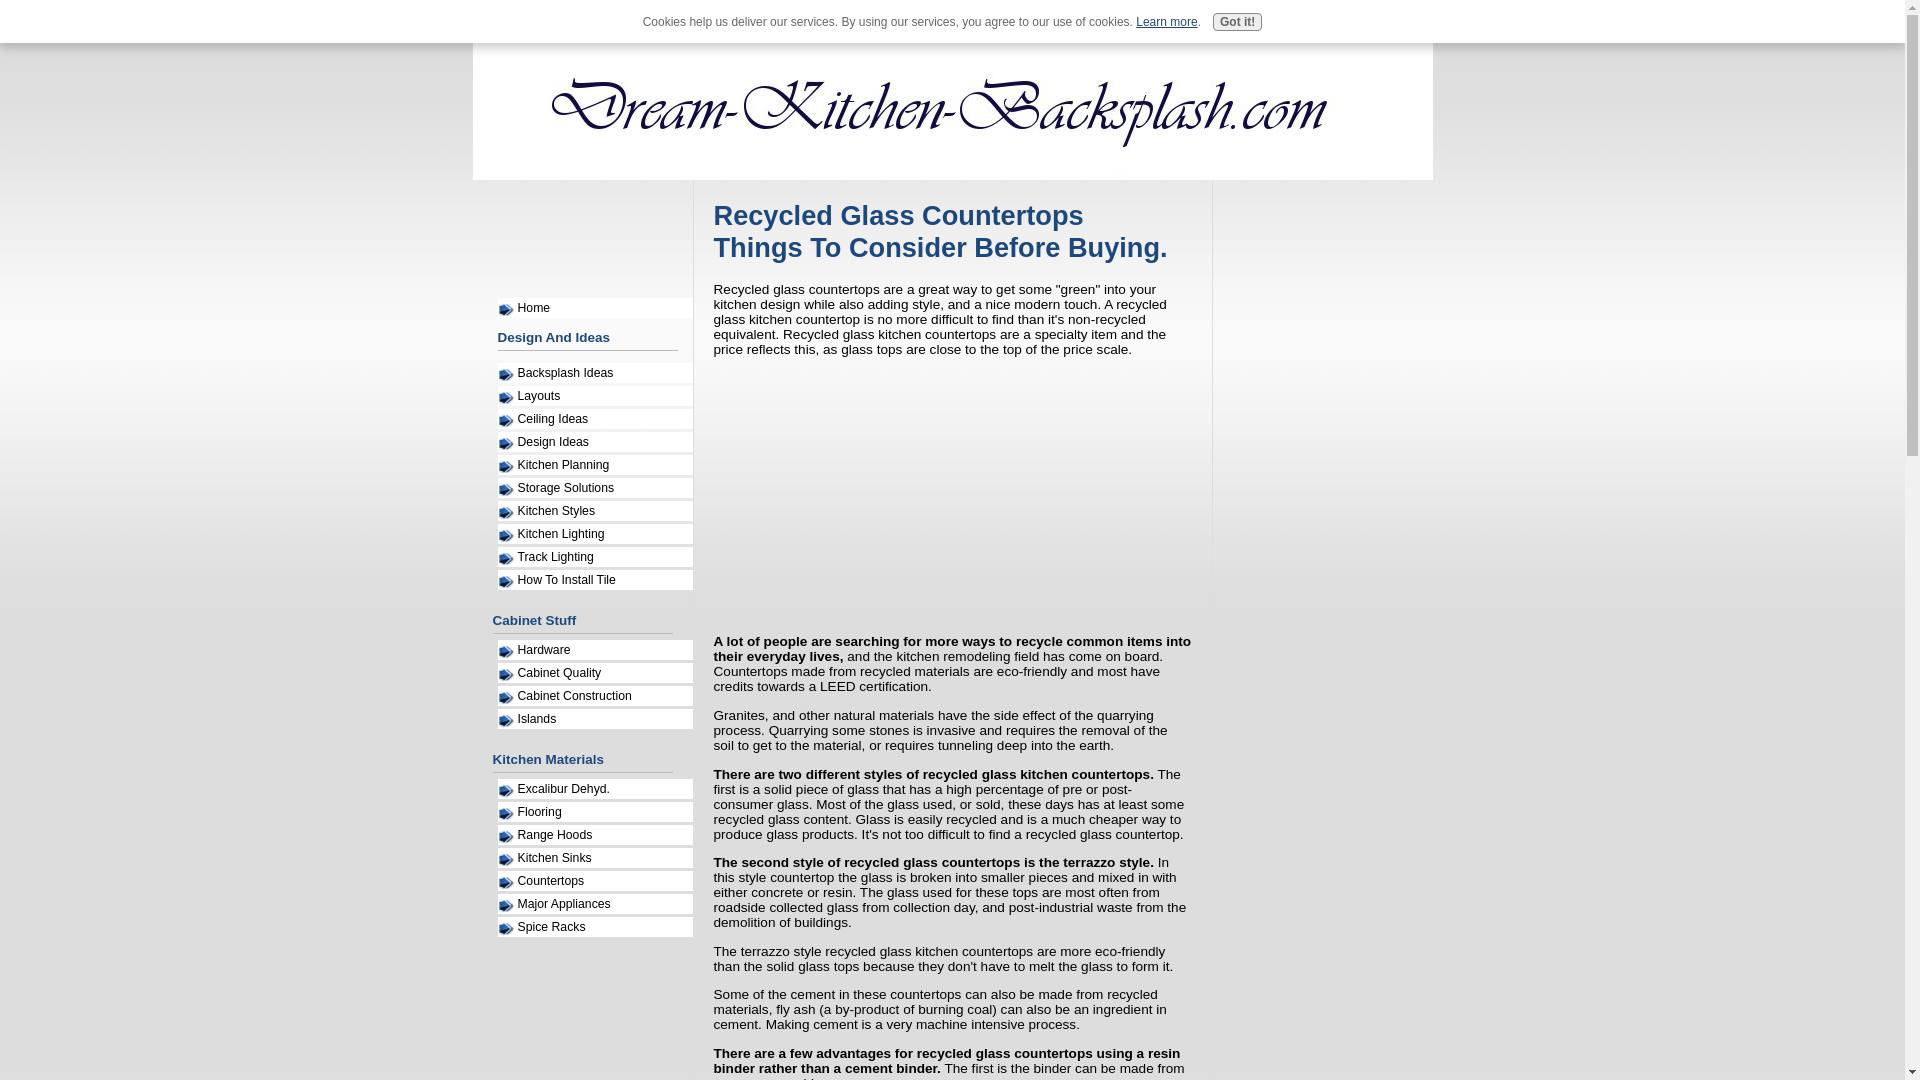  What do you see at coordinates (595, 556) in the screenshot?
I see `Track Lighting` at bounding box center [595, 556].